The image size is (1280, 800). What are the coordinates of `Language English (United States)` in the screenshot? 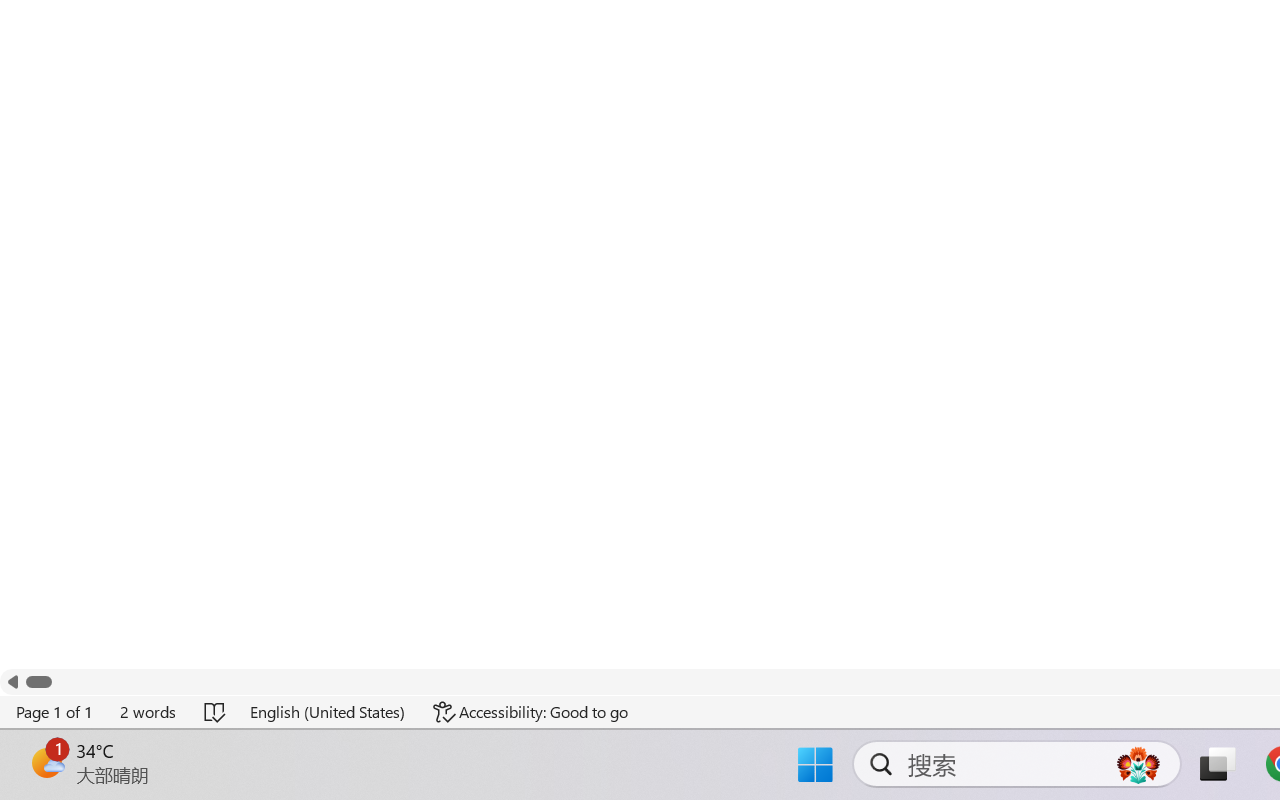 It's located at (328, 712).